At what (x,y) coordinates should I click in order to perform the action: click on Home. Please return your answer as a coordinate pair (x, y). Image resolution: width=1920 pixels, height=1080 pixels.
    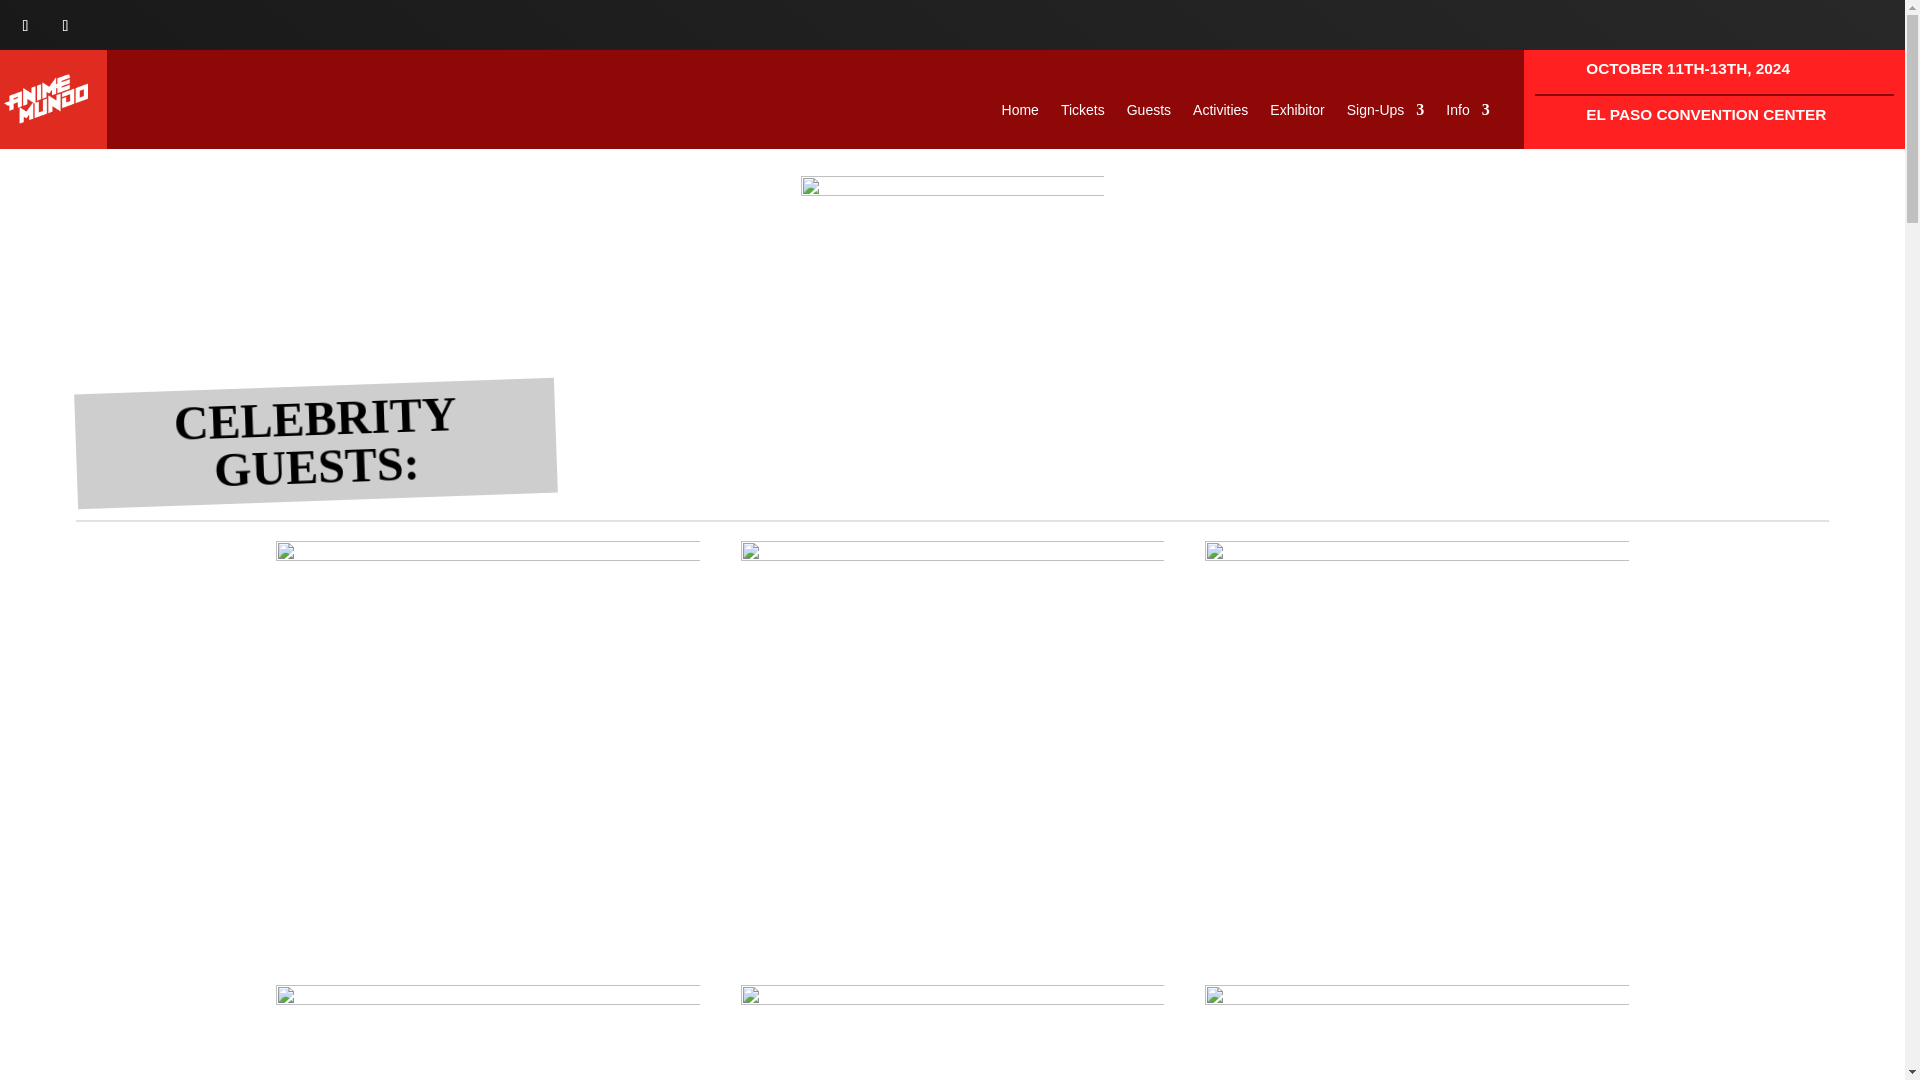
    Looking at the image, I should click on (1020, 114).